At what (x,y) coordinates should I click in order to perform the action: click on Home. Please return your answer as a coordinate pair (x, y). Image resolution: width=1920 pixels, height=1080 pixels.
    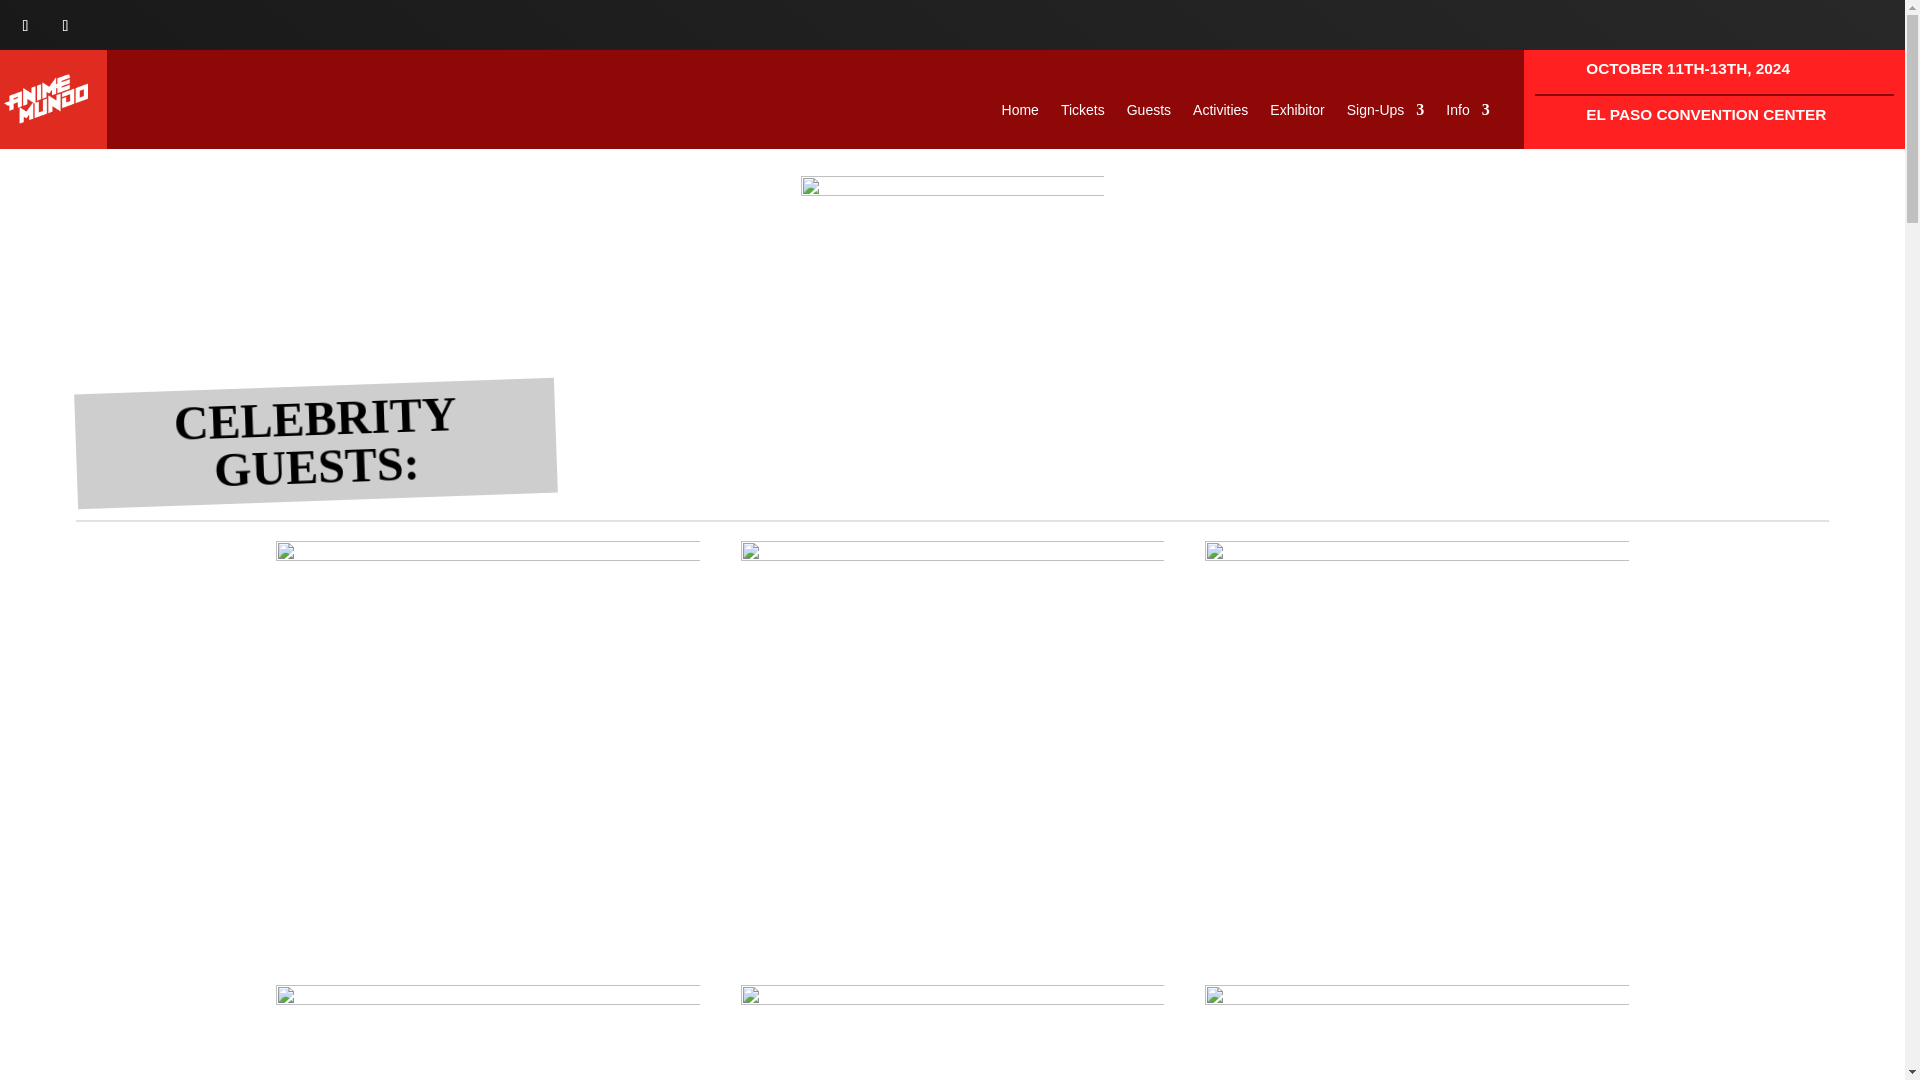
    Looking at the image, I should click on (1020, 114).